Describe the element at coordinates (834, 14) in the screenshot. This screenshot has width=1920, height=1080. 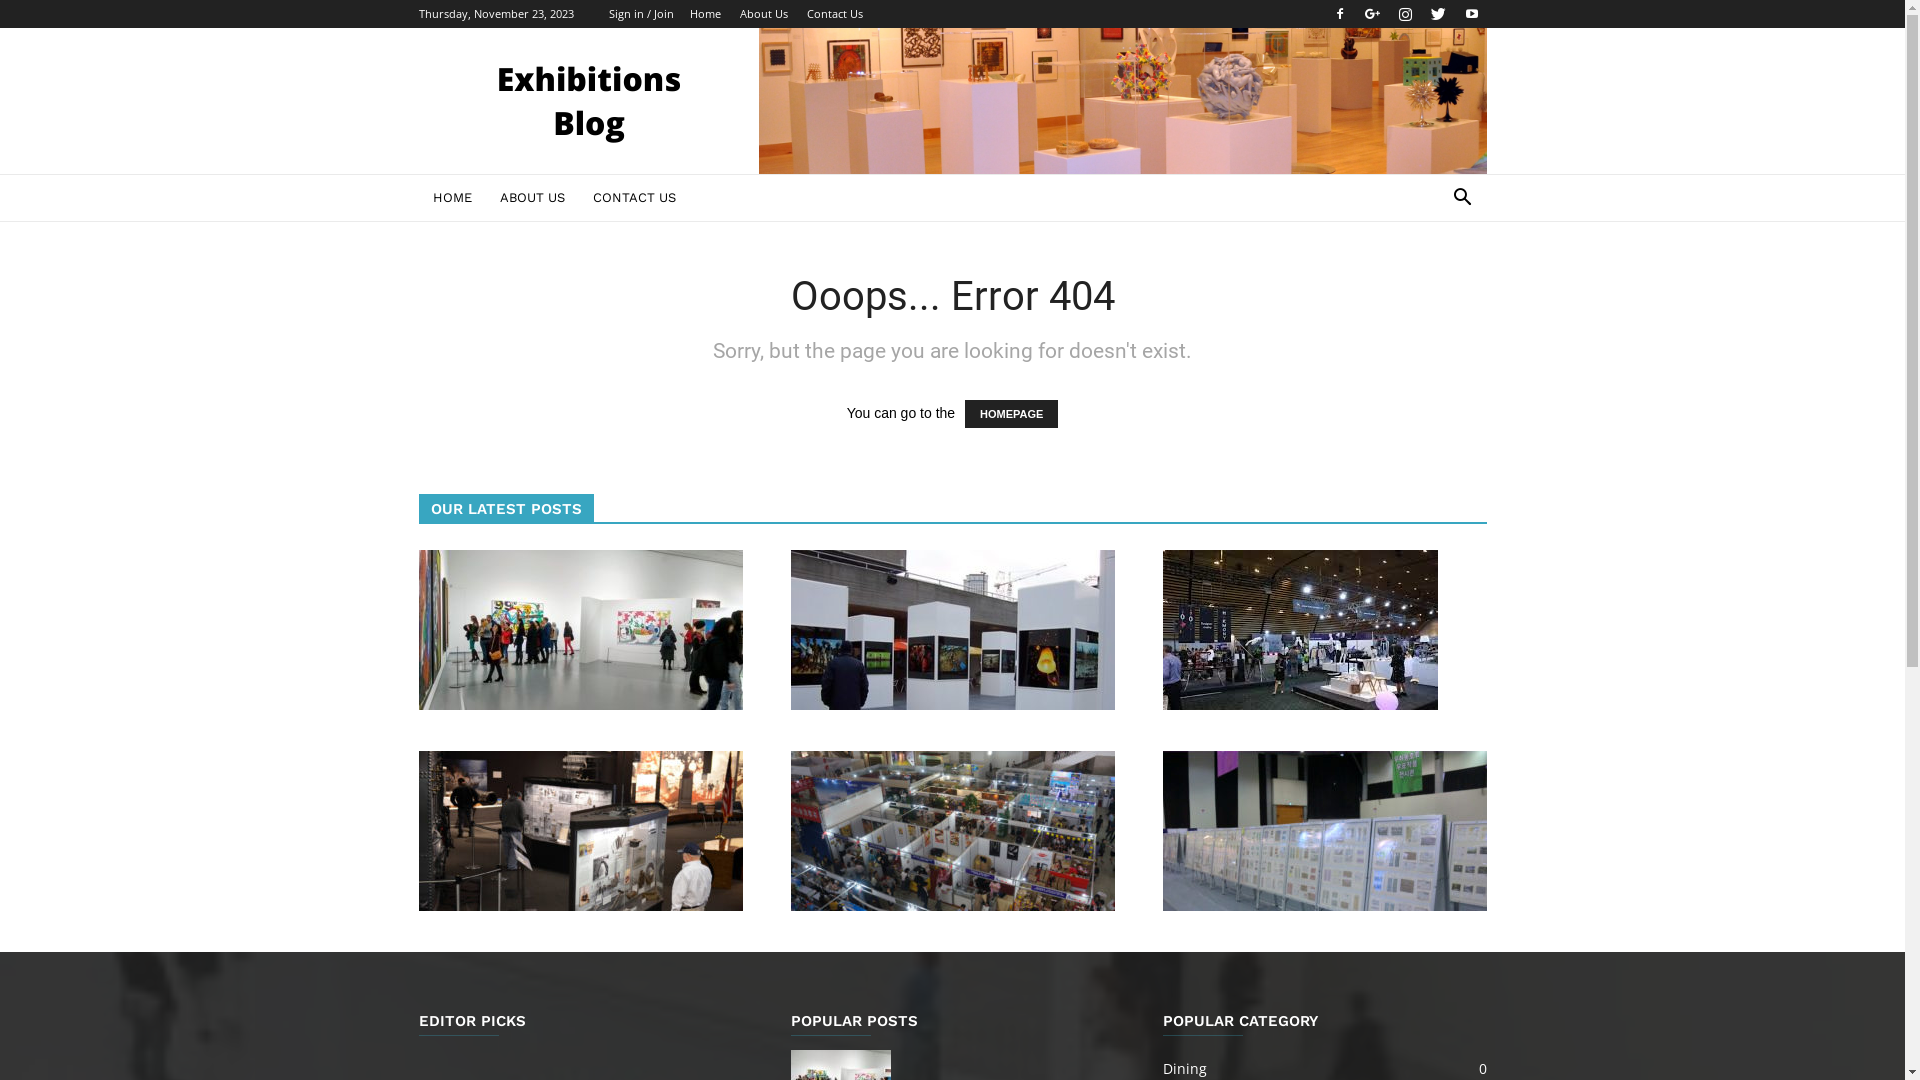
I see `Contact Us` at that location.